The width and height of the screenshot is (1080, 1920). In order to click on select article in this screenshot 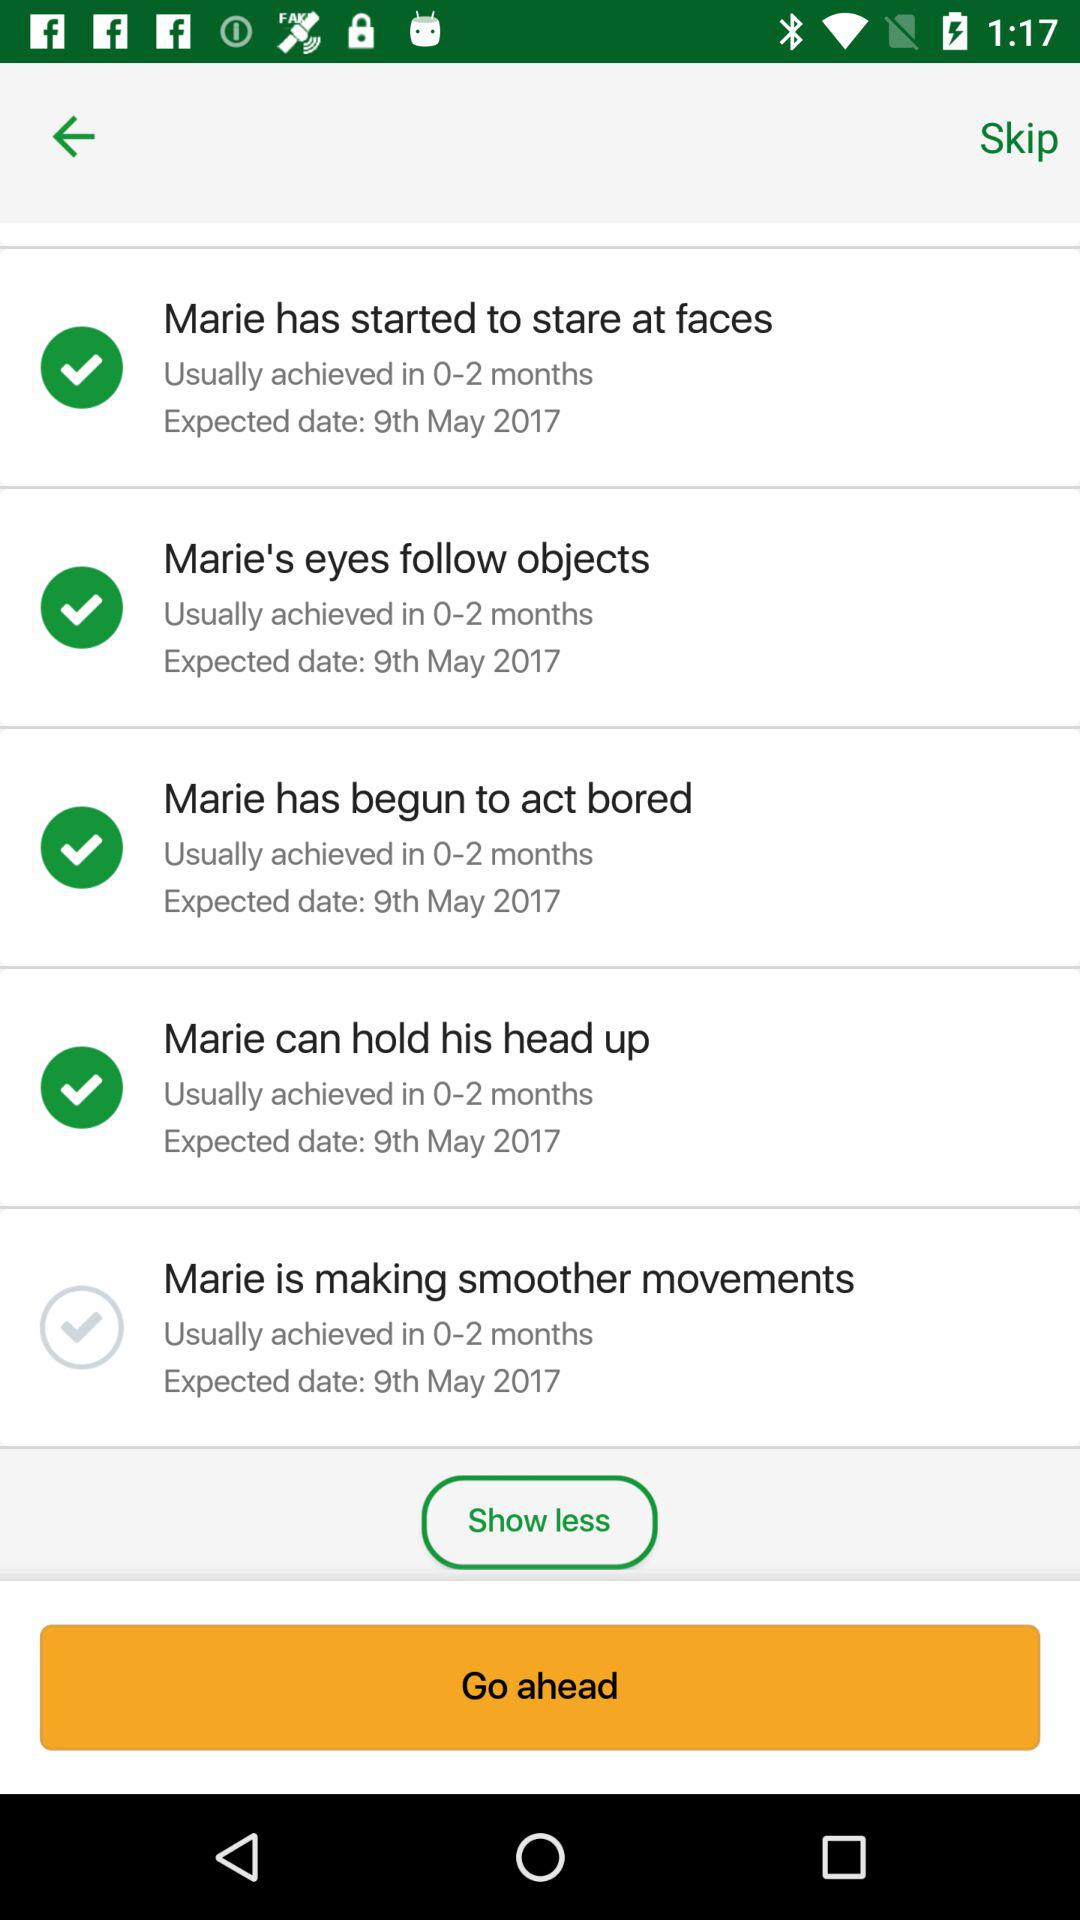, I will do `click(101, 367)`.